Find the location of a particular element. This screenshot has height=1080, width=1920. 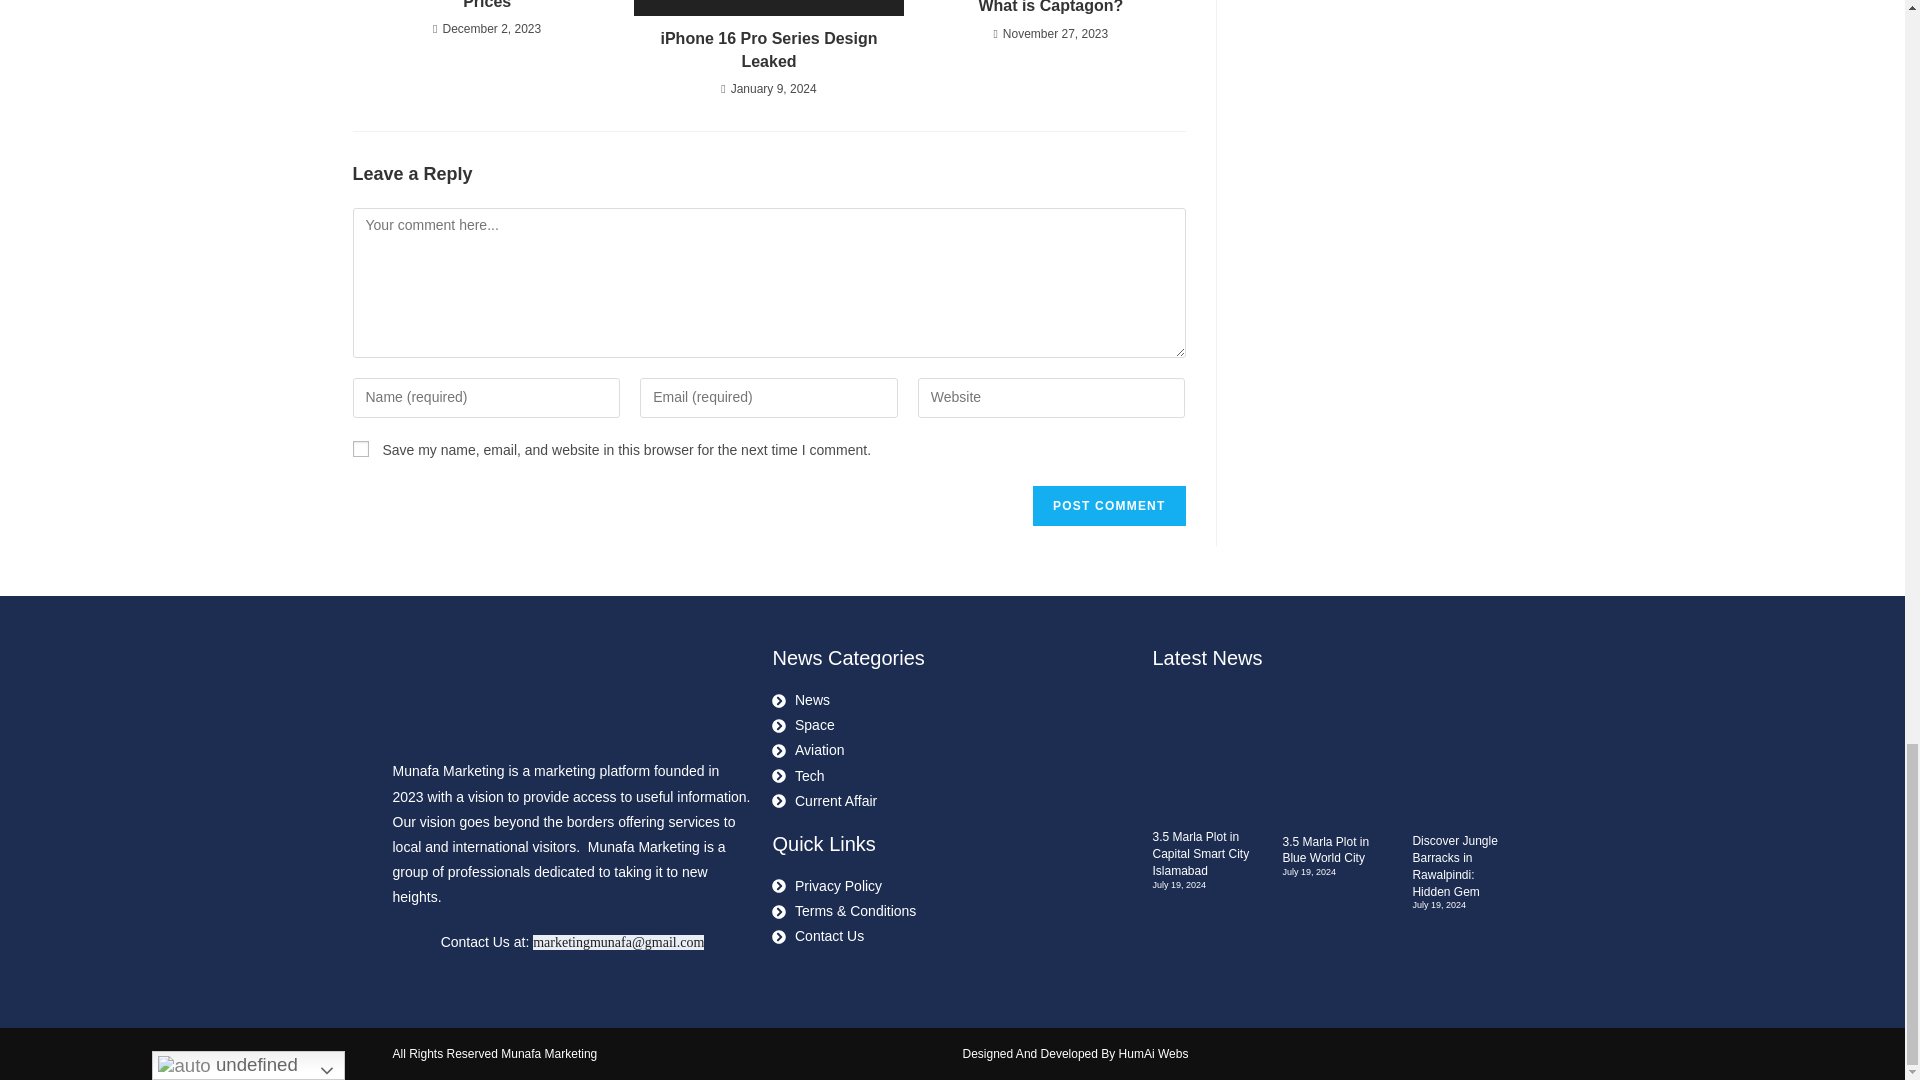

Post Comment is located at coordinates (1108, 506).